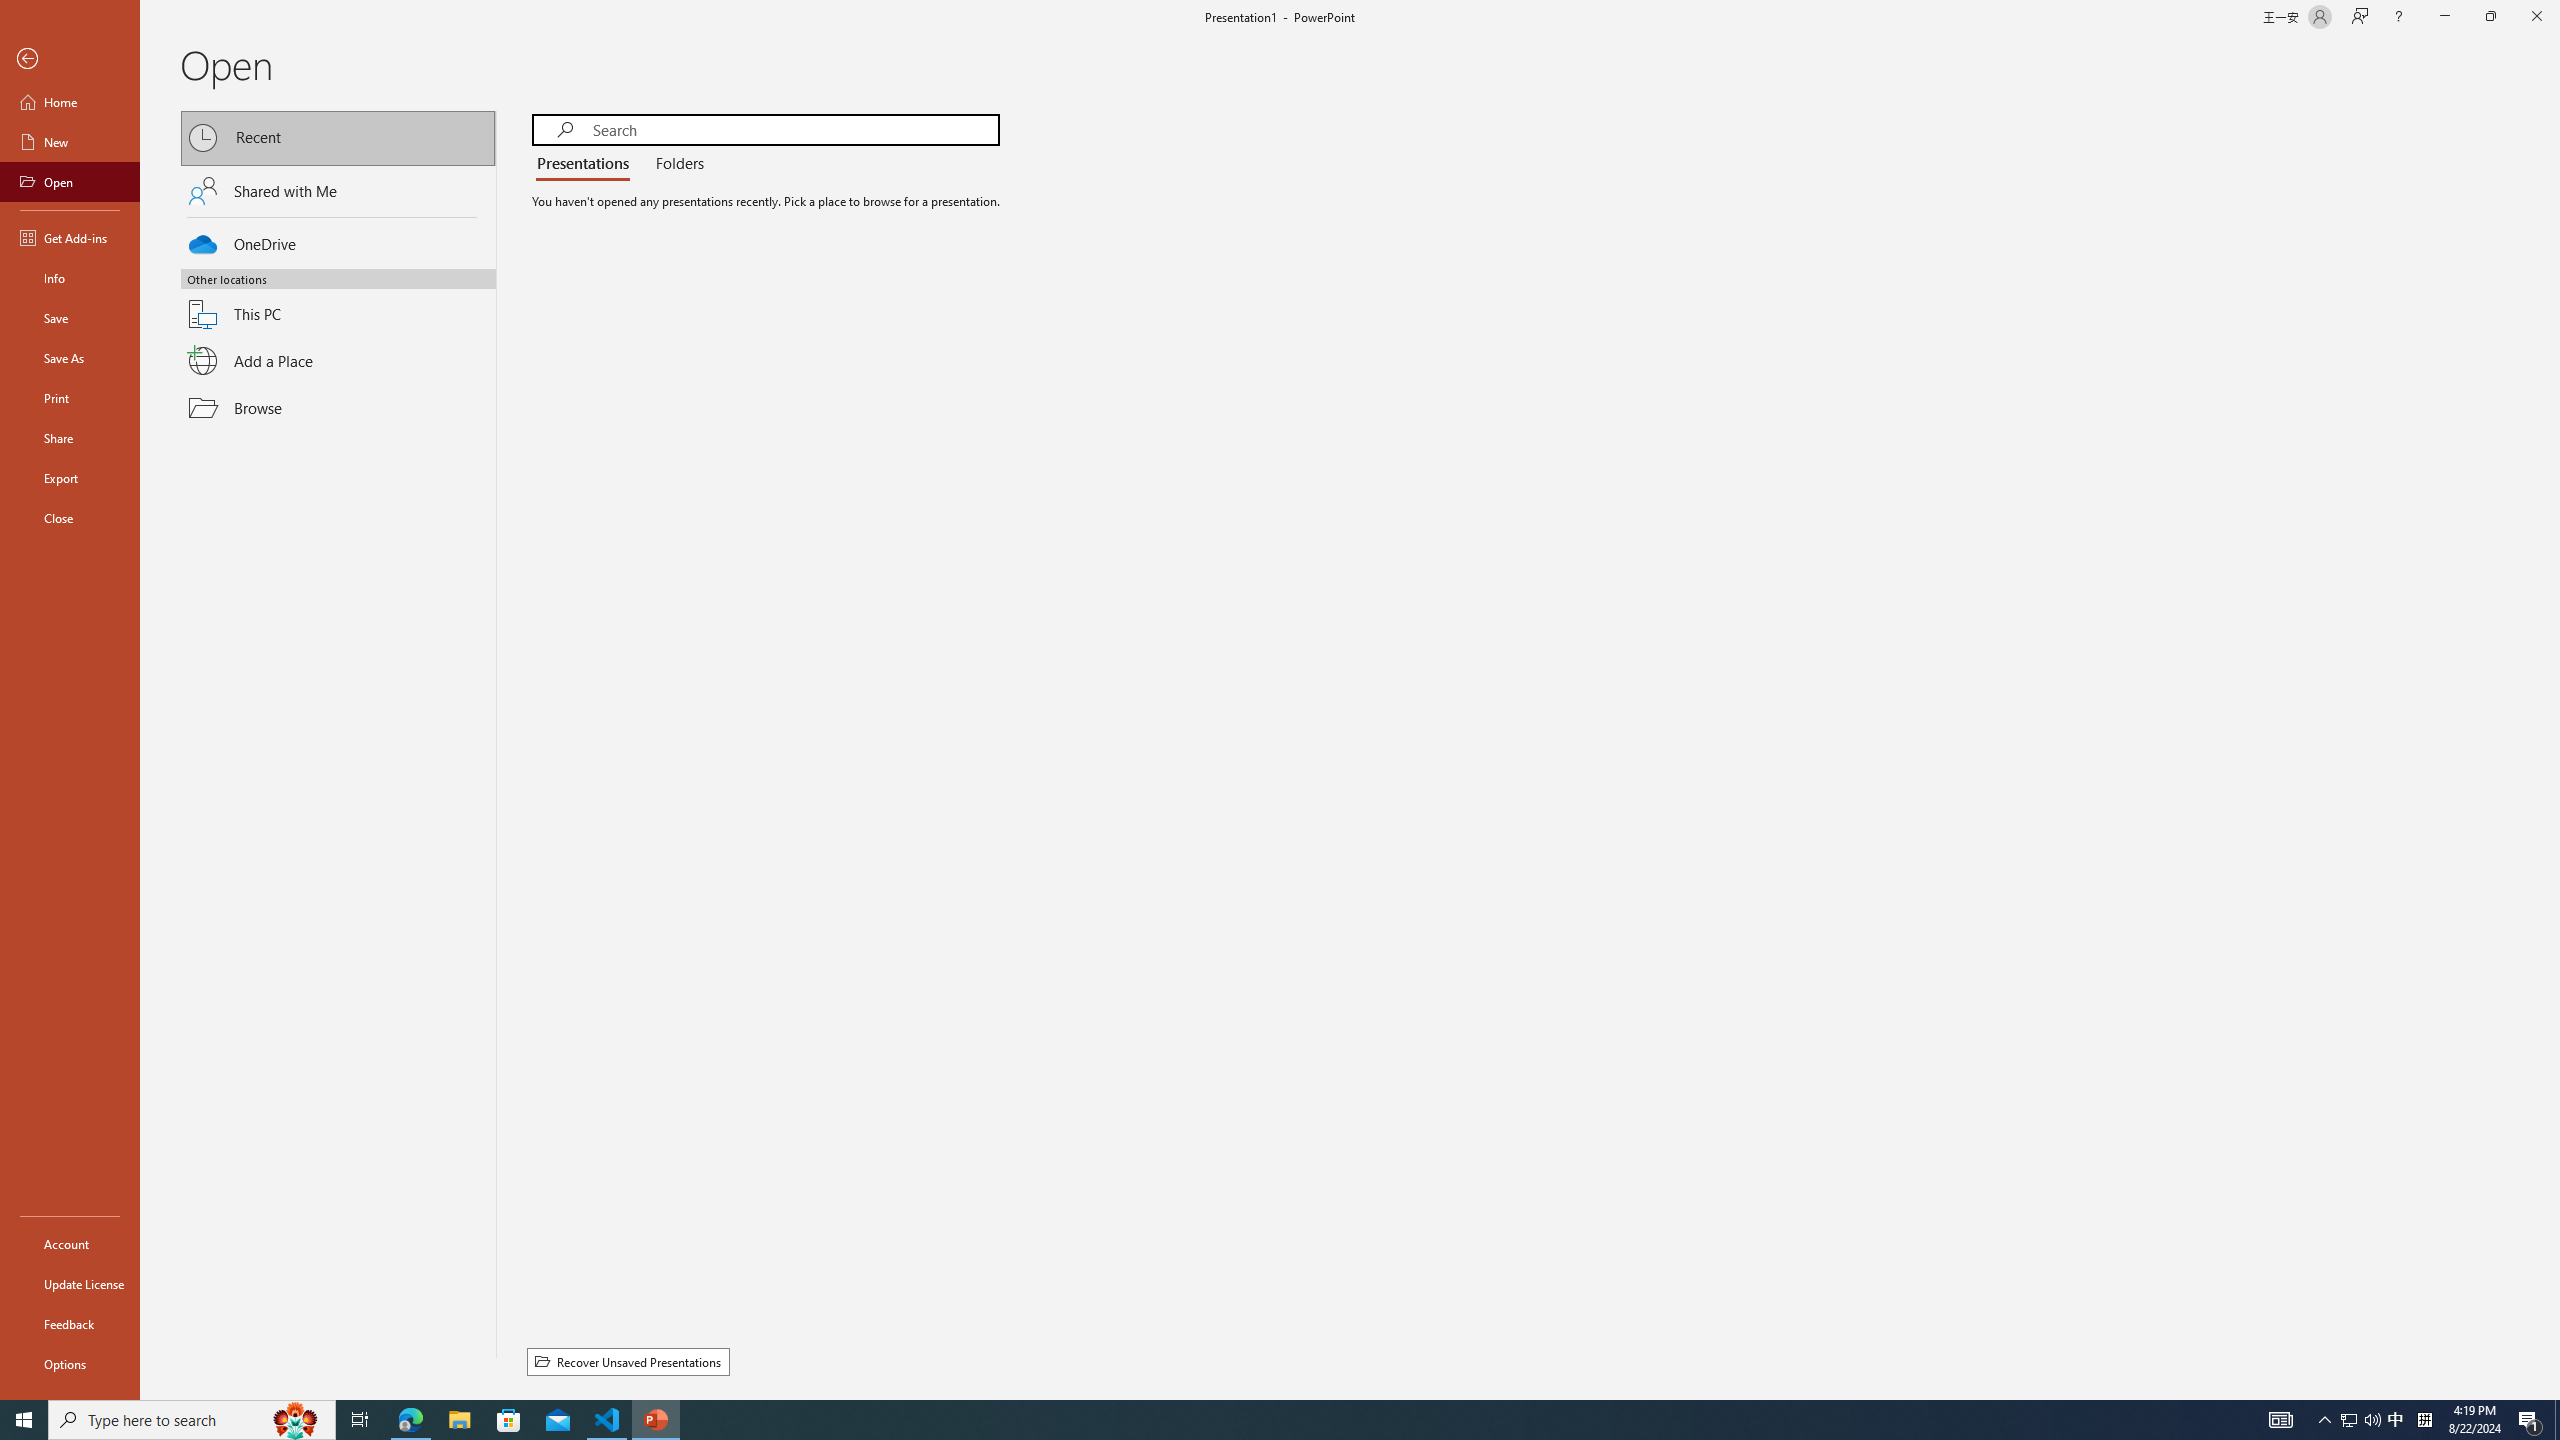 Image resolution: width=2560 pixels, height=1440 pixels. Describe the element at coordinates (70, 1284) in the screenshot. I see `Update License` at that location.